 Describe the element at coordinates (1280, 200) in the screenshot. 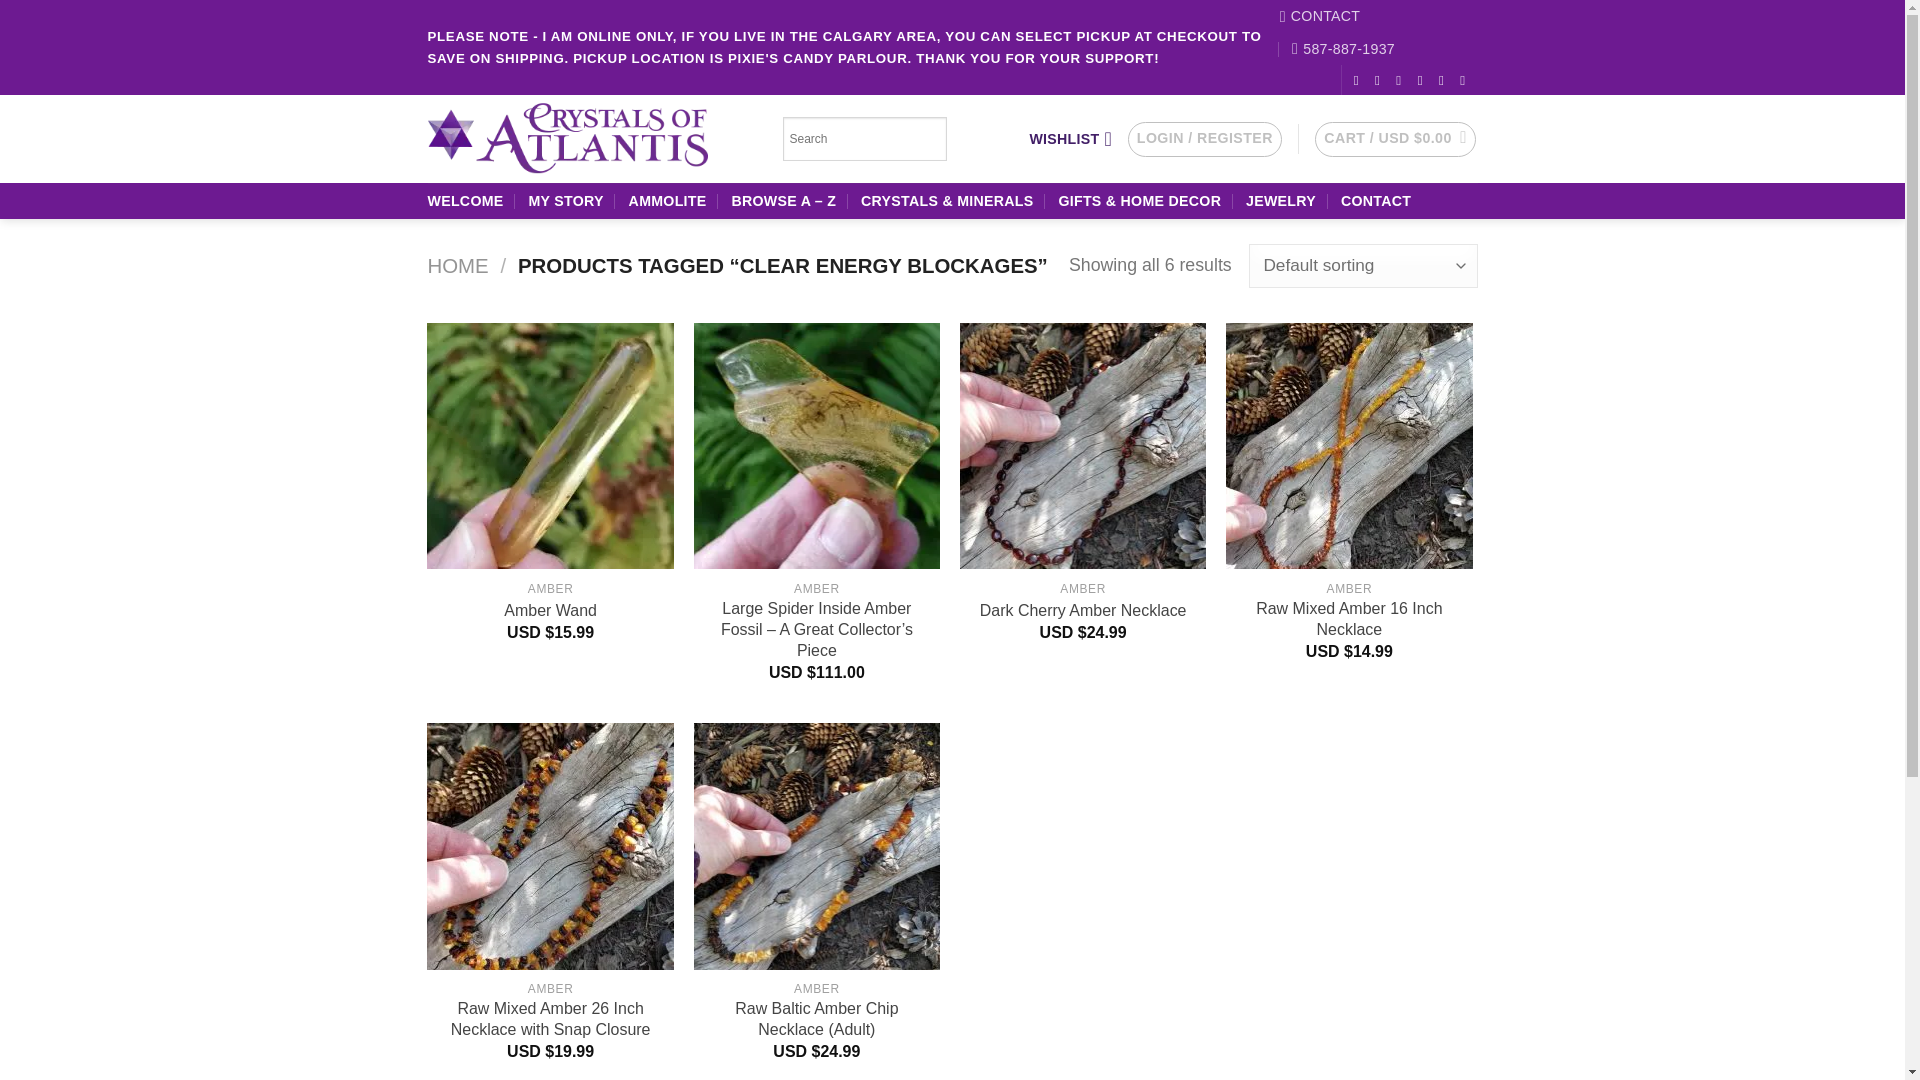

I see `JEWELRY` at that location.